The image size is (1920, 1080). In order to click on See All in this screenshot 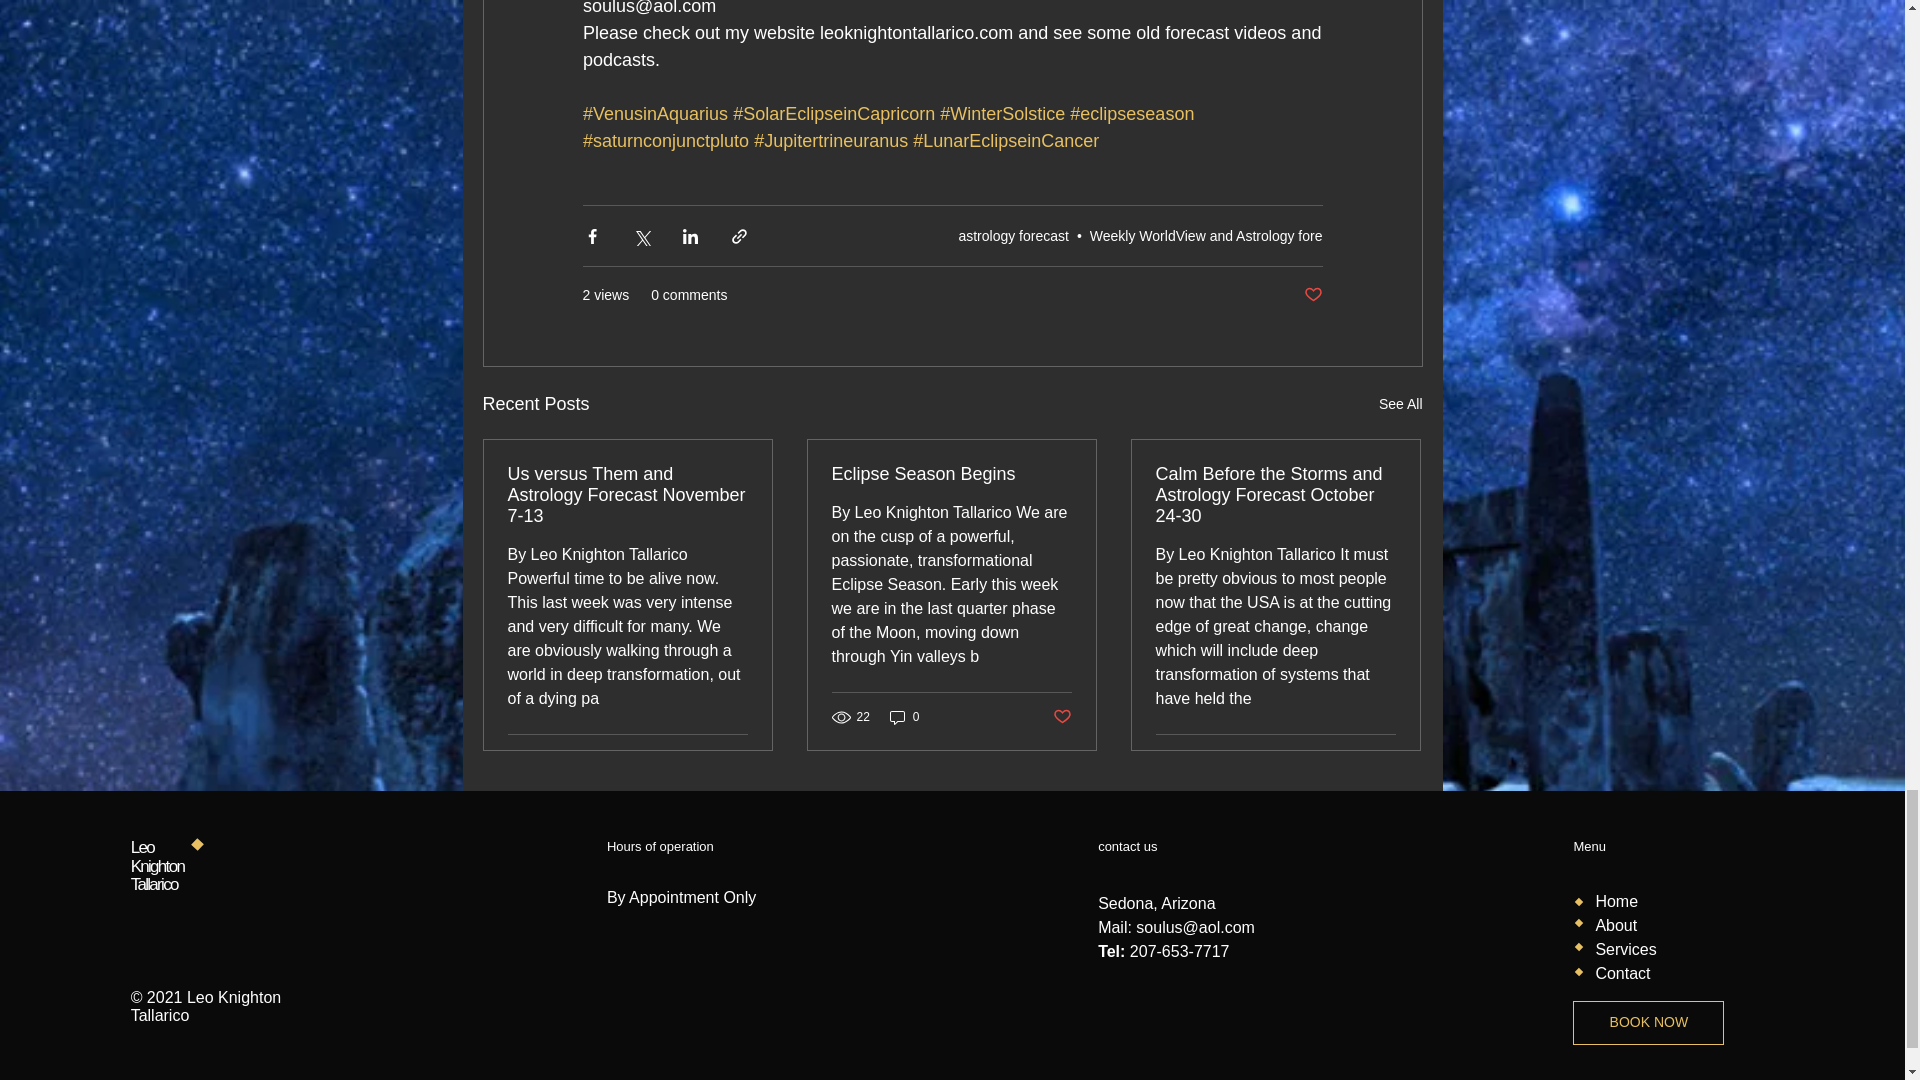, I will do `click(1400, 404)`.